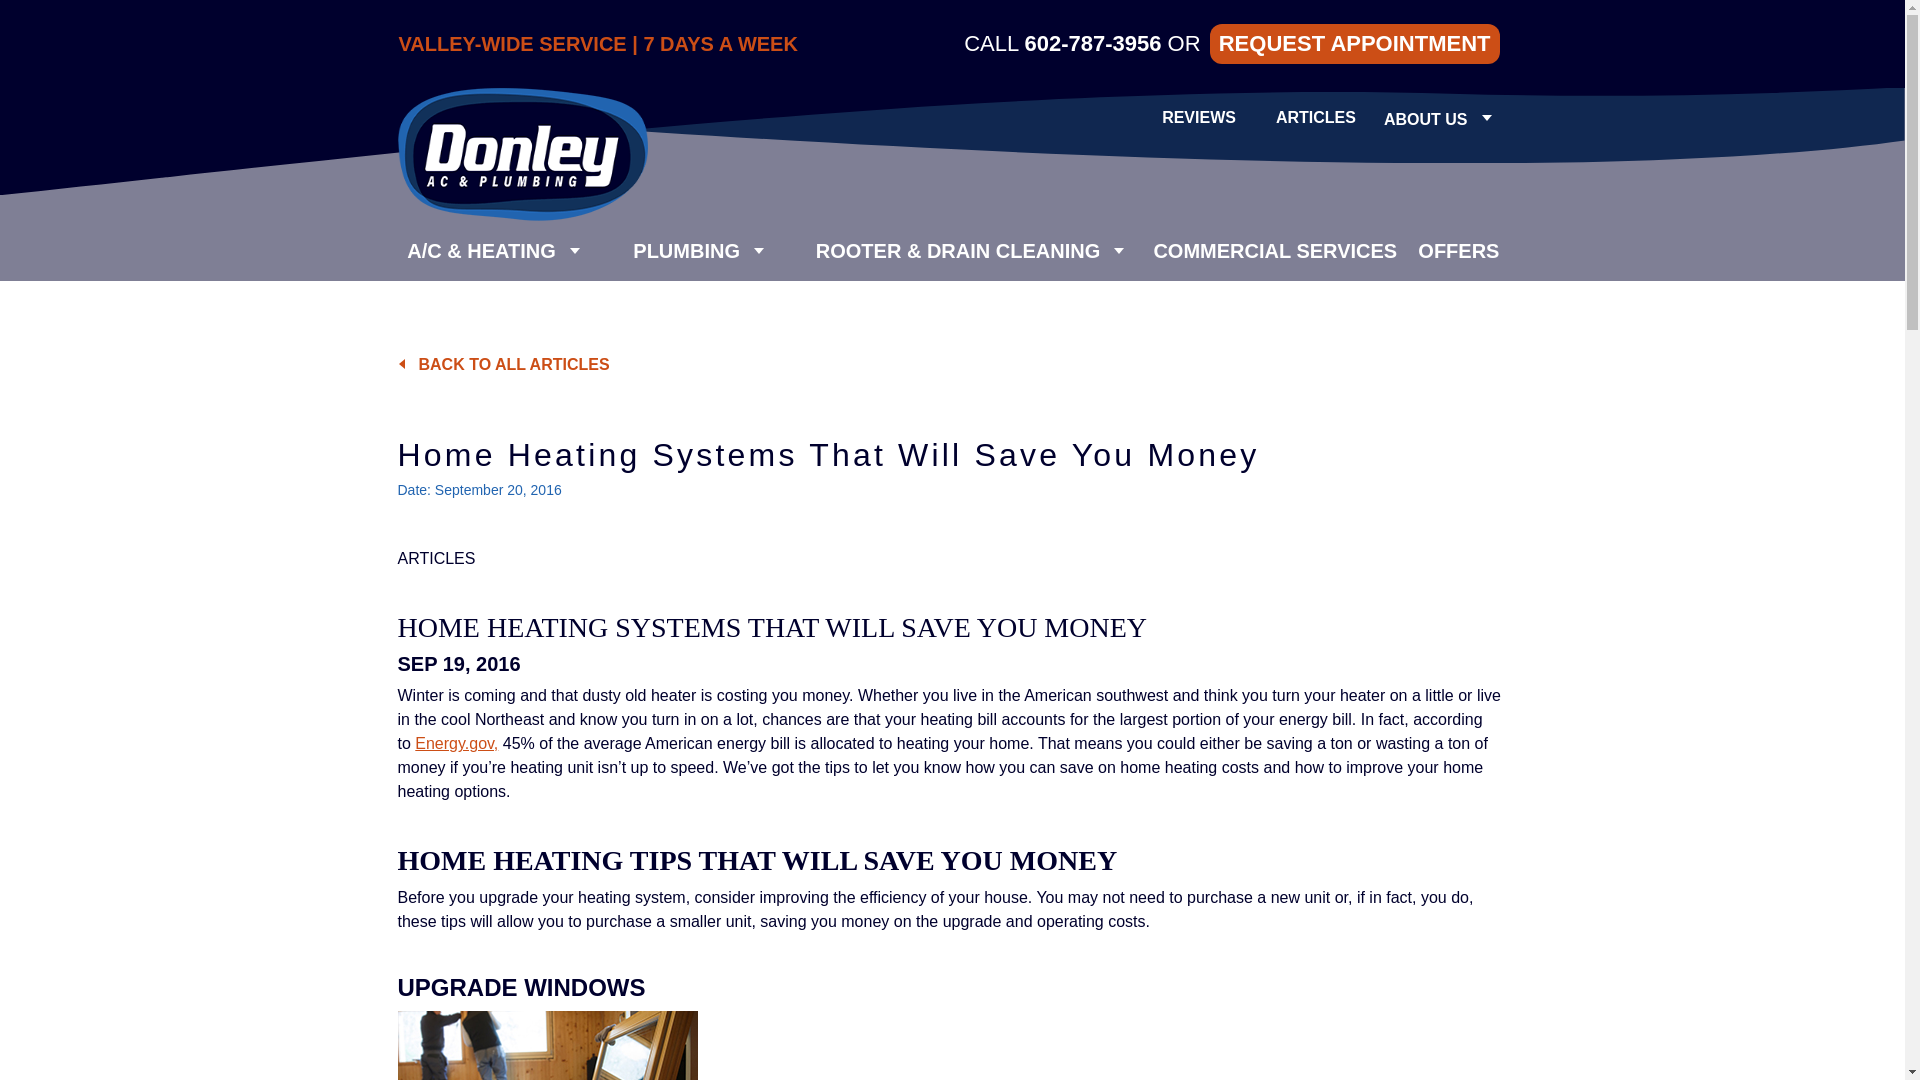  Describe the element at coordinates (1426, 120) in the screenshot. I see `ABOUT US` at that location.